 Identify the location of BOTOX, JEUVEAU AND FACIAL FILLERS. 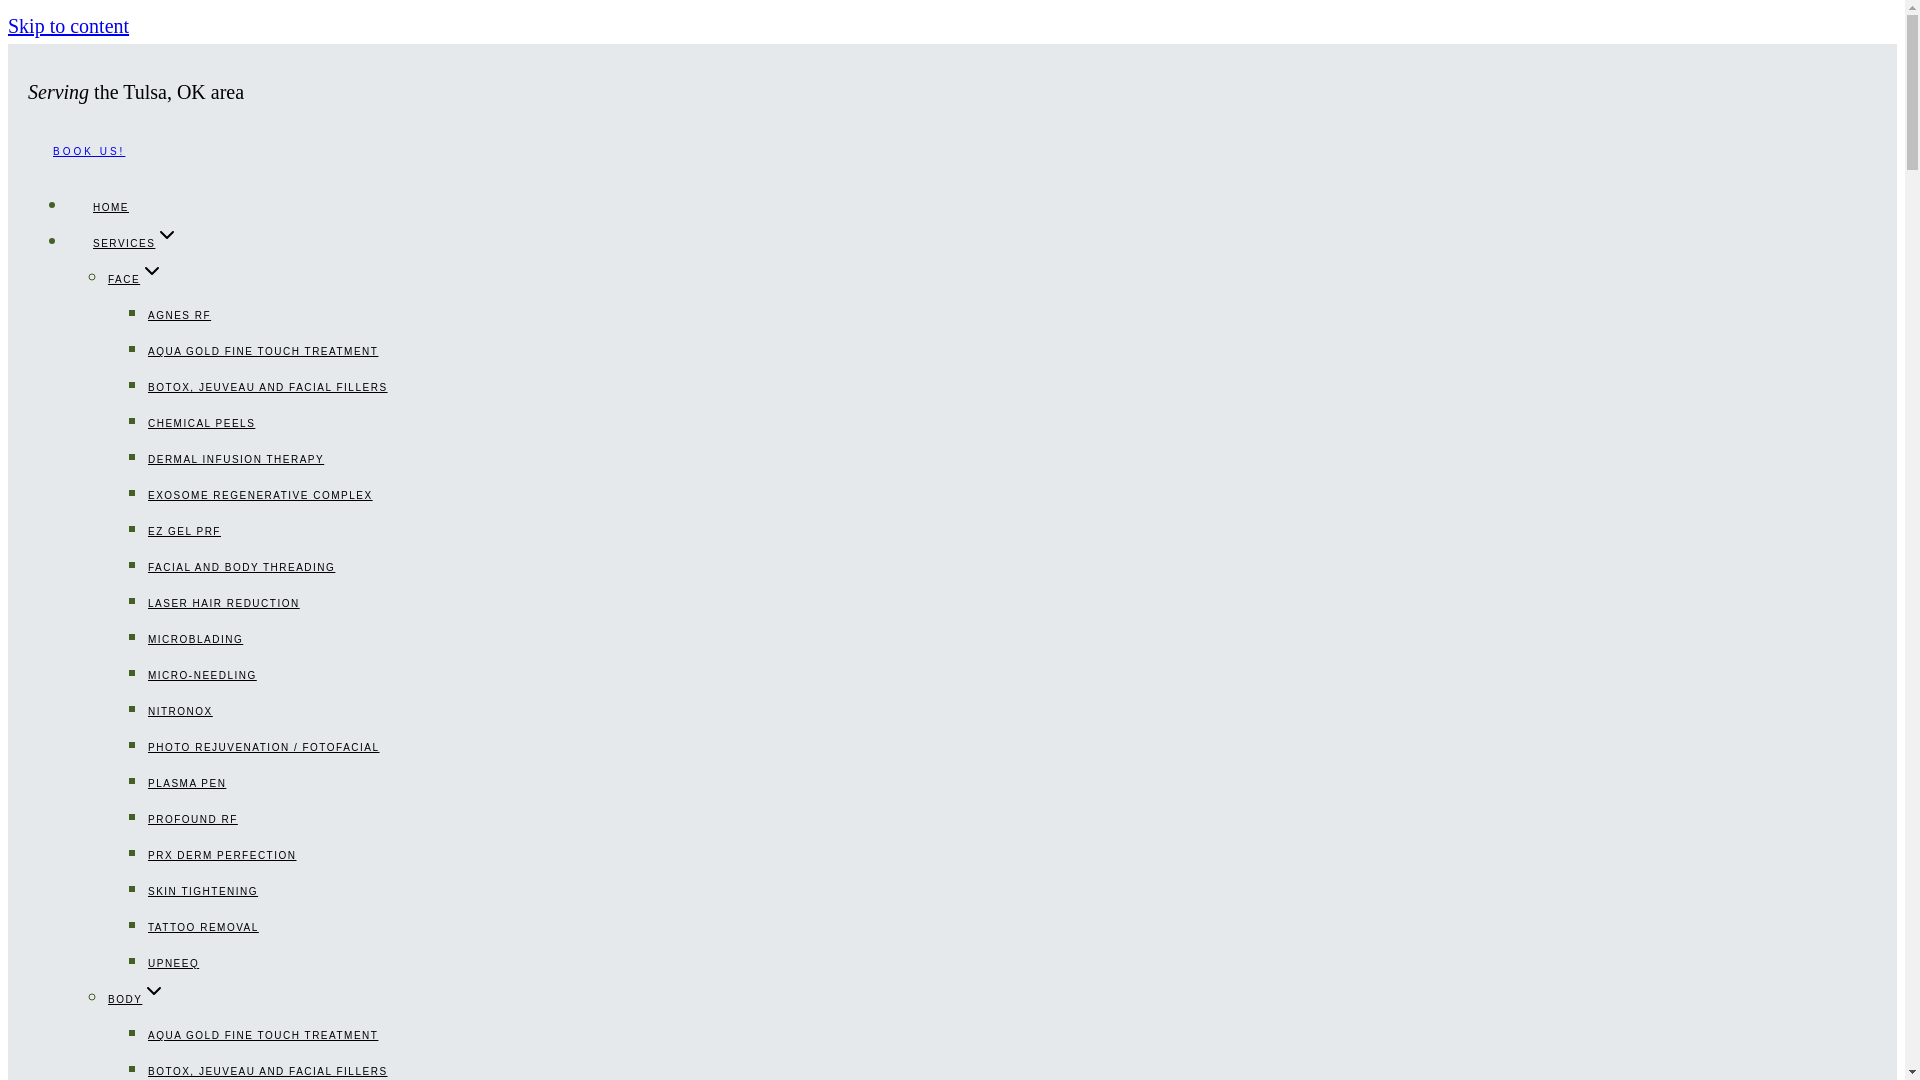
(267, 1068).